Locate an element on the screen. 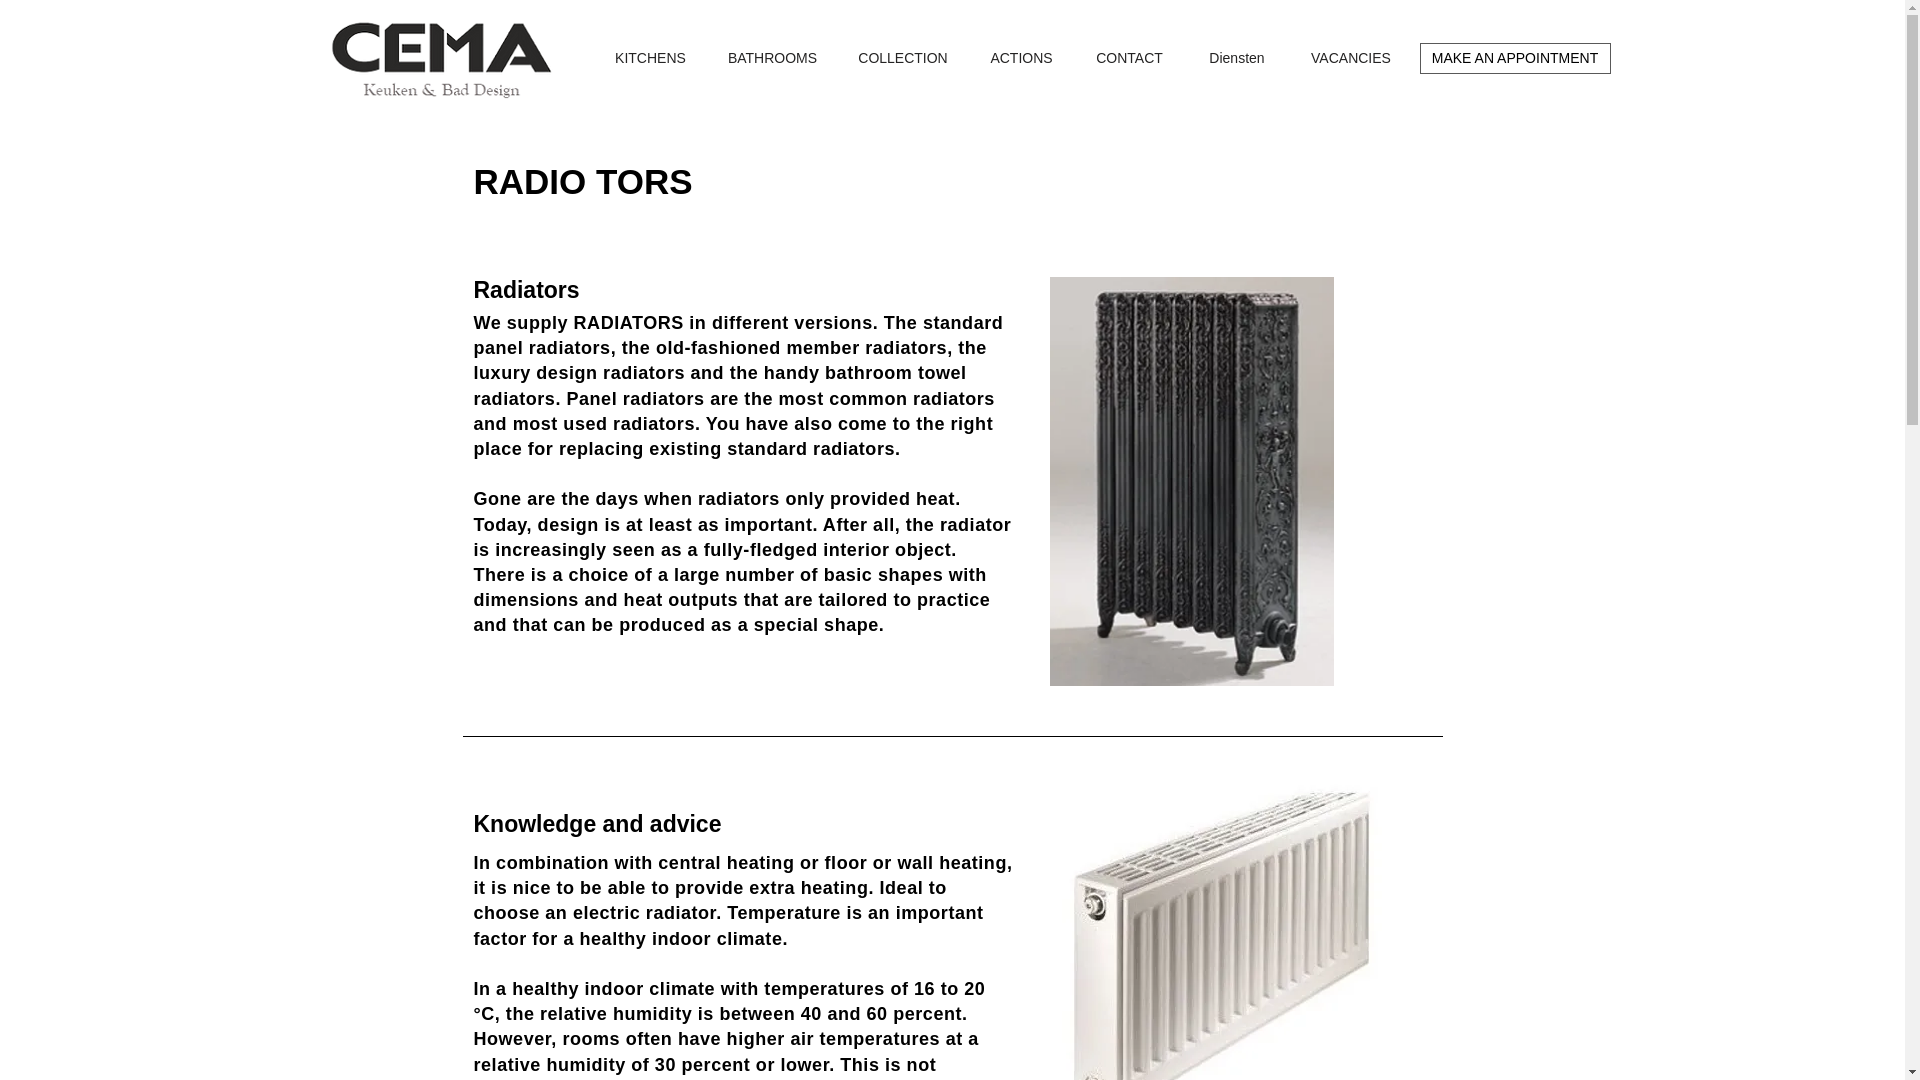 This screenshot has width=1920, height=1080. CONTACT is located at coordinates (1128, 58).